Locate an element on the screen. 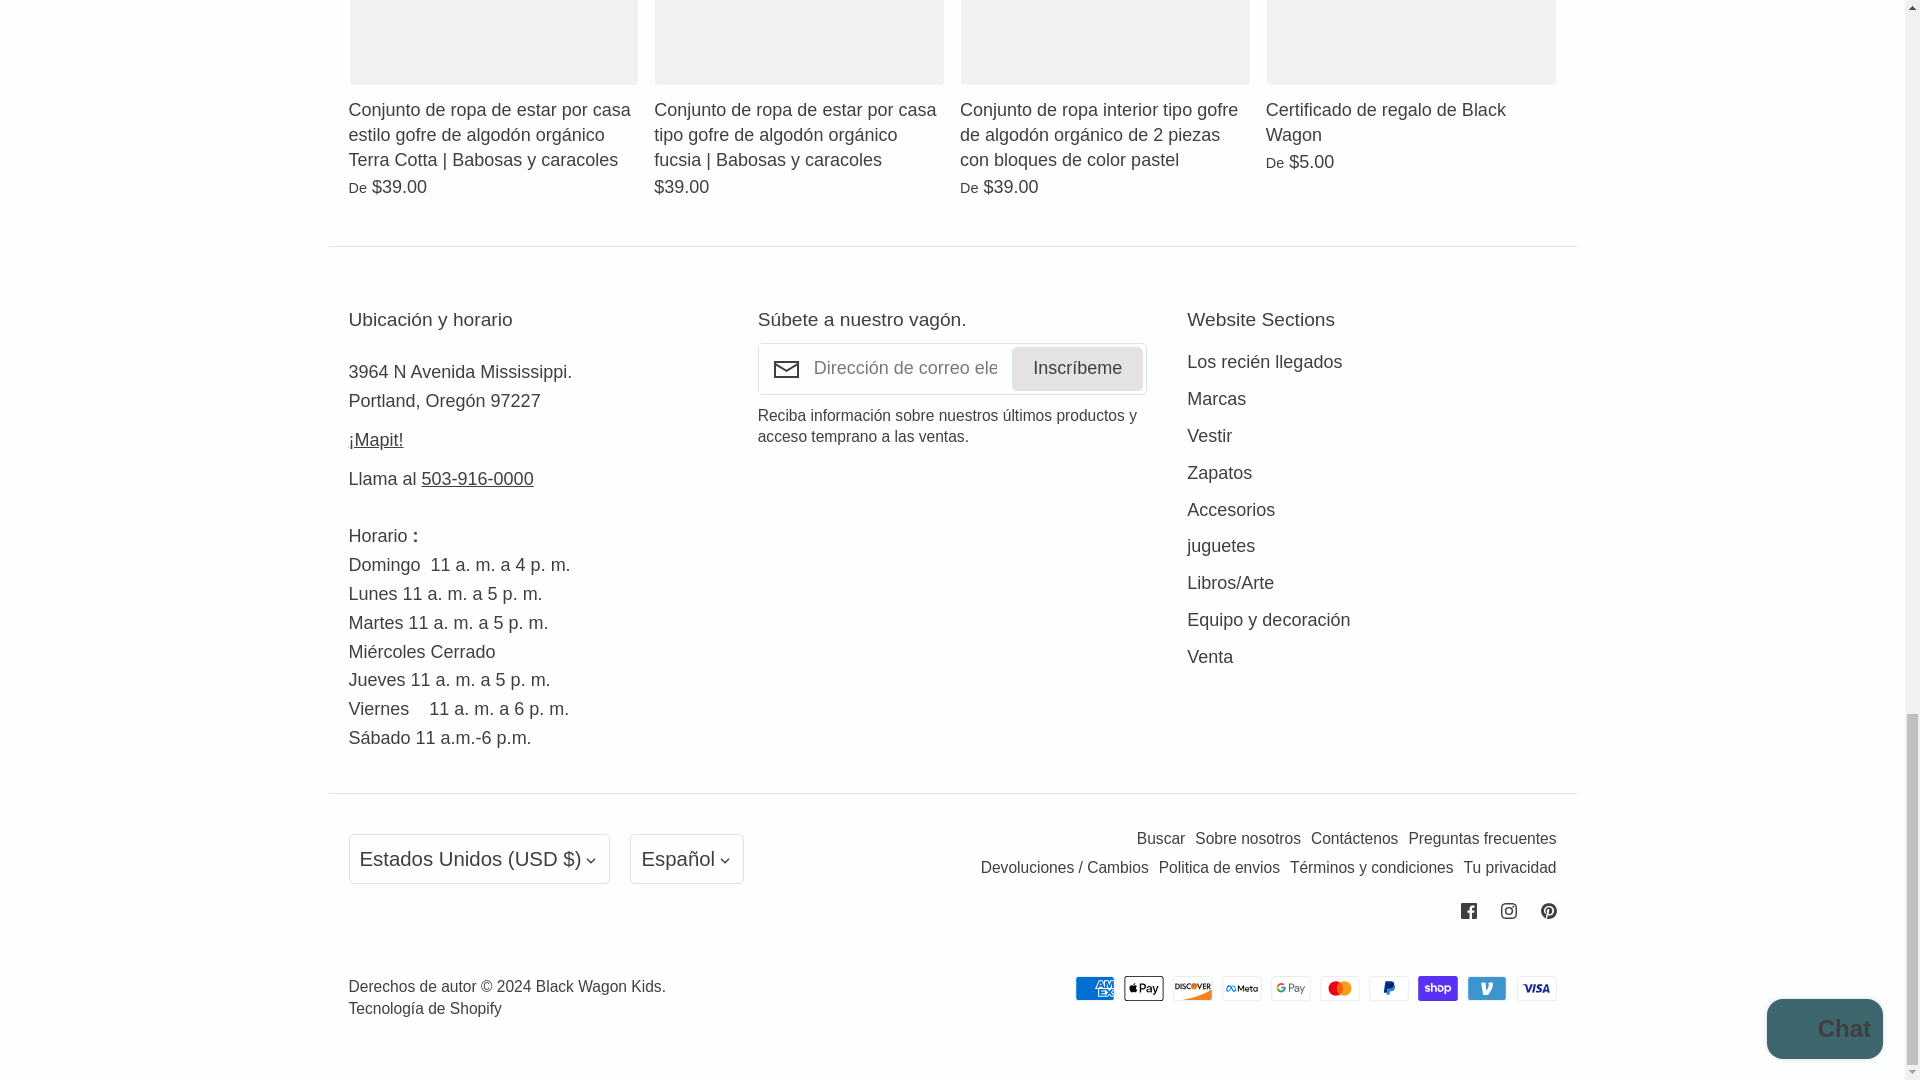 Image resolution: width=1920 pixels, height=1080 pixels. Apple Pay is located at coordinates (1143, 988).